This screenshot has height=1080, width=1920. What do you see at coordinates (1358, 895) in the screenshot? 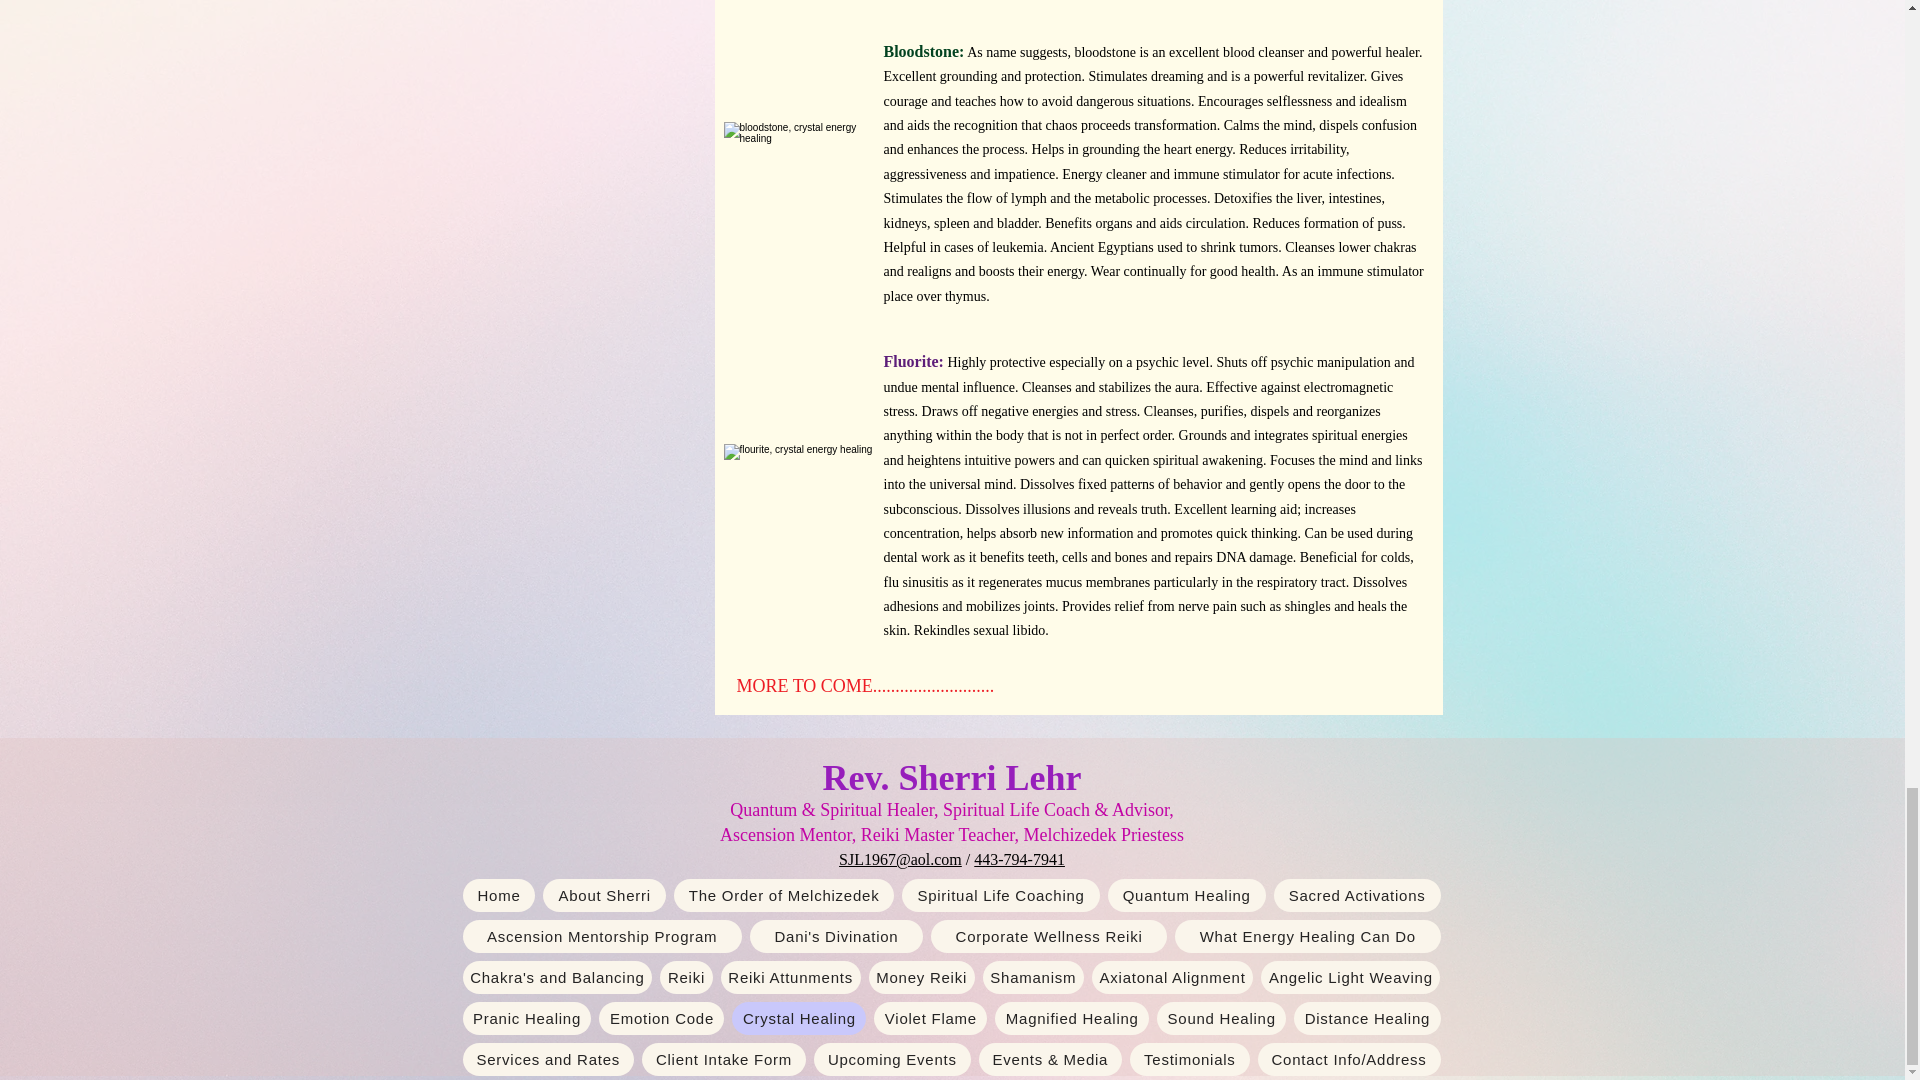
I see `Sacred Activations` at bounding box center [1358, 895].